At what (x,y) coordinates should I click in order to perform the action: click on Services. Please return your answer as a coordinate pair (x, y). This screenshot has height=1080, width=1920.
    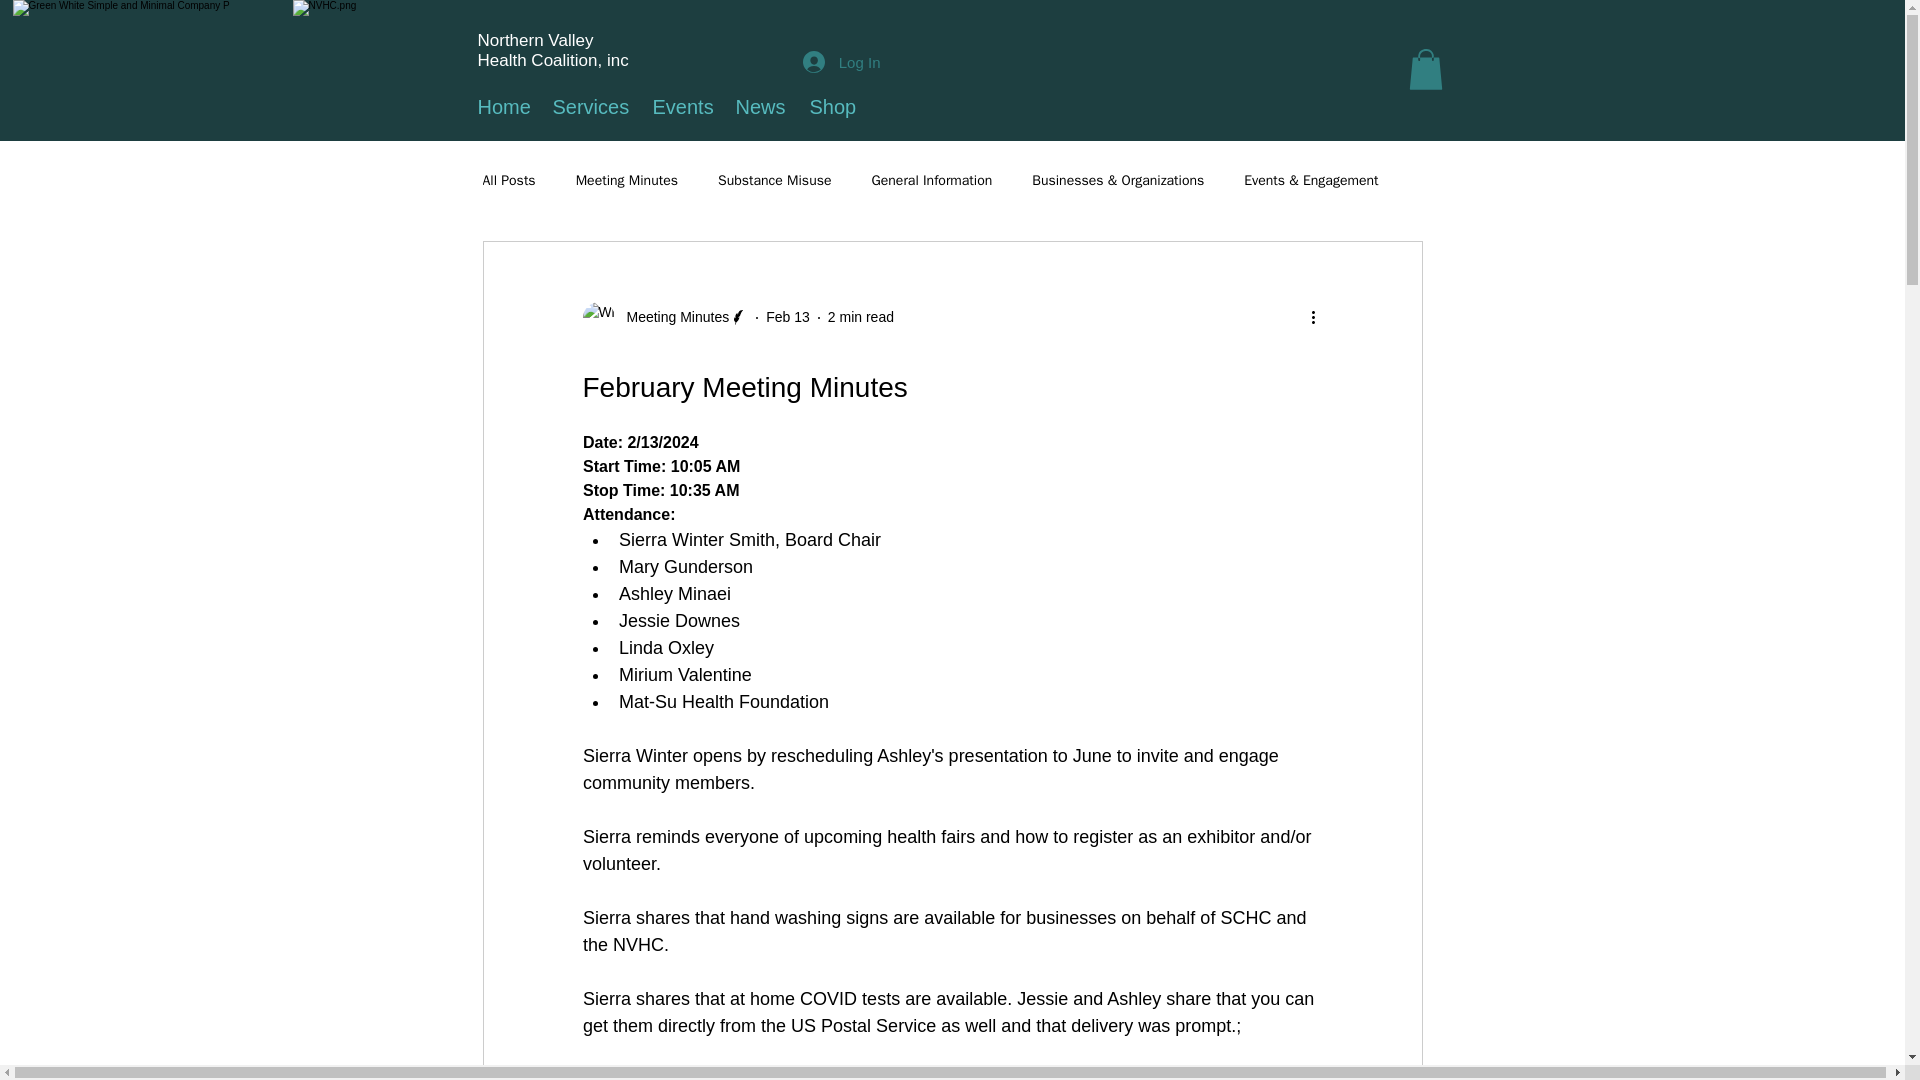
    Looking at the image, I should click on (587, 107).